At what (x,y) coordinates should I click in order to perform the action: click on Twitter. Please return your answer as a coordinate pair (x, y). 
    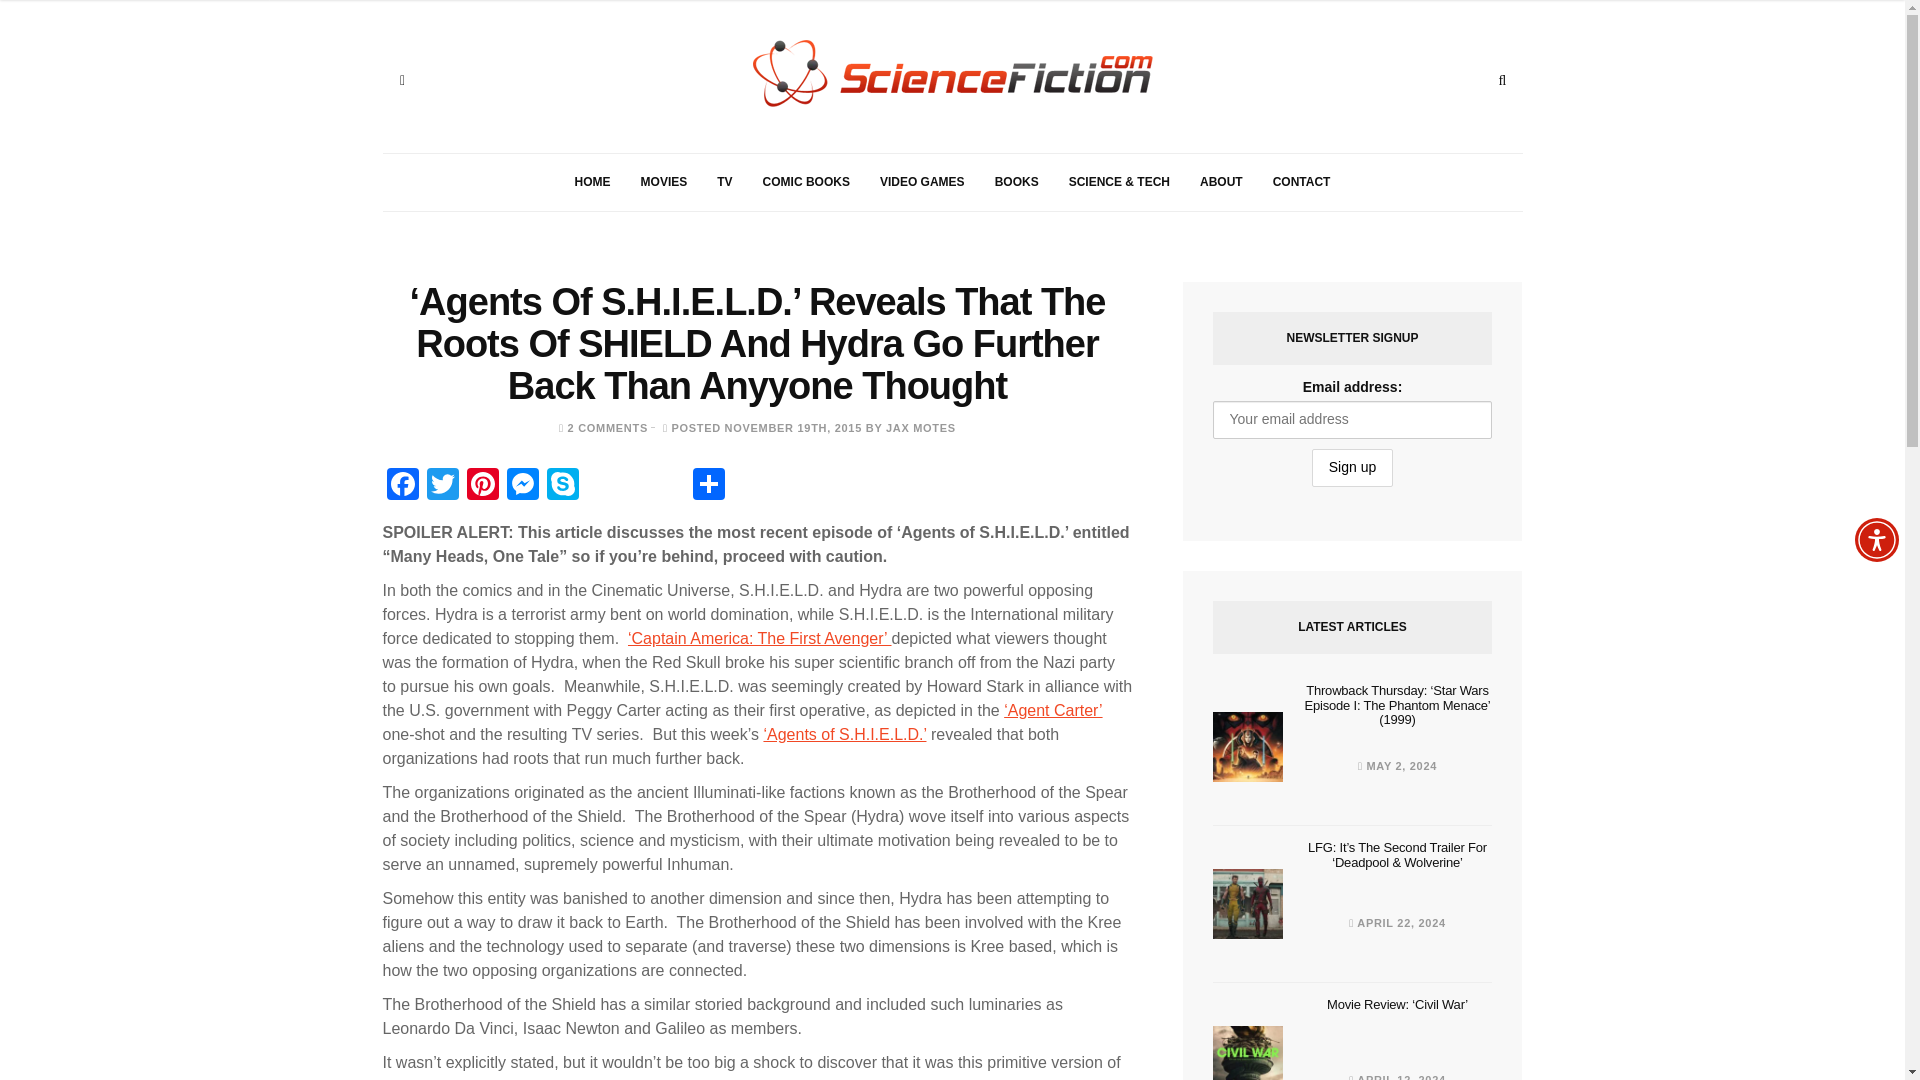
    Looking at the image, I should click on (442, 486).